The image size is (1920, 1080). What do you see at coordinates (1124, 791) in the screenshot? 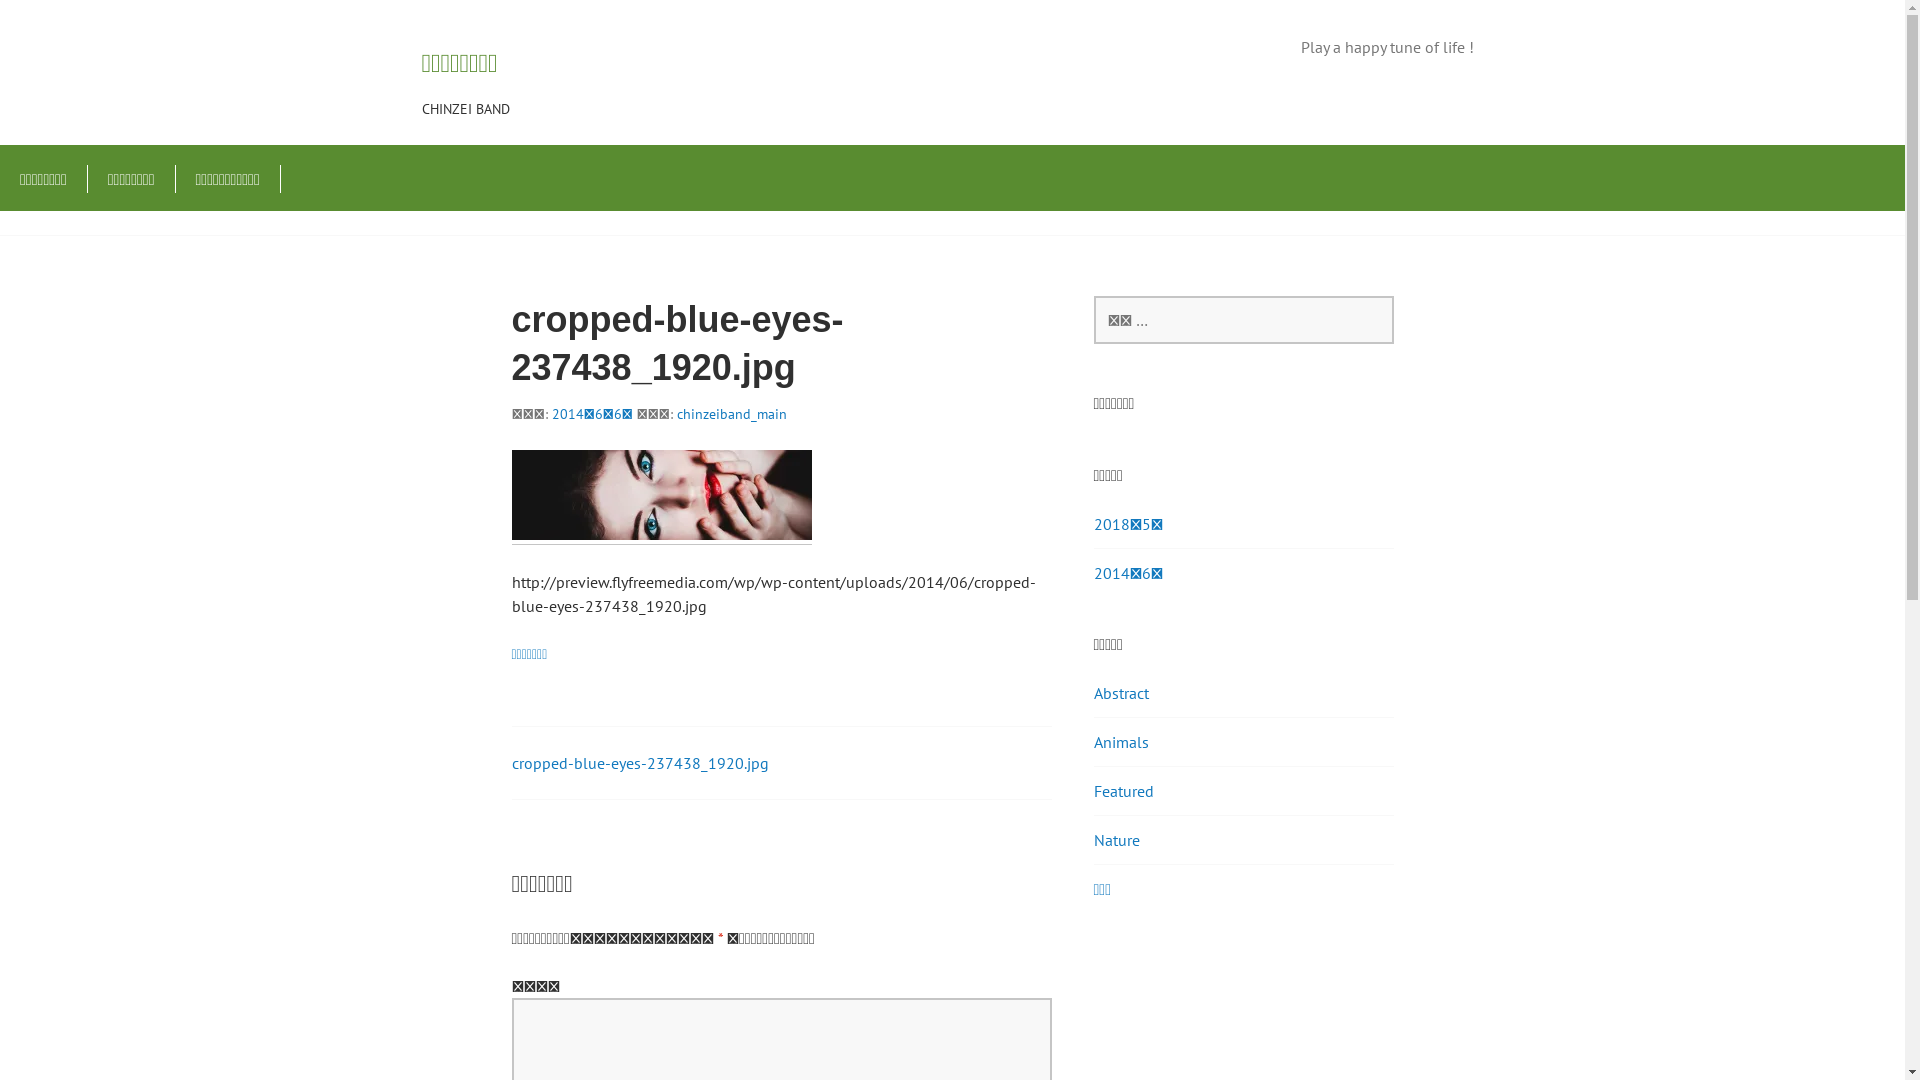
I see `Featured` at bounding box center [1124, 791].